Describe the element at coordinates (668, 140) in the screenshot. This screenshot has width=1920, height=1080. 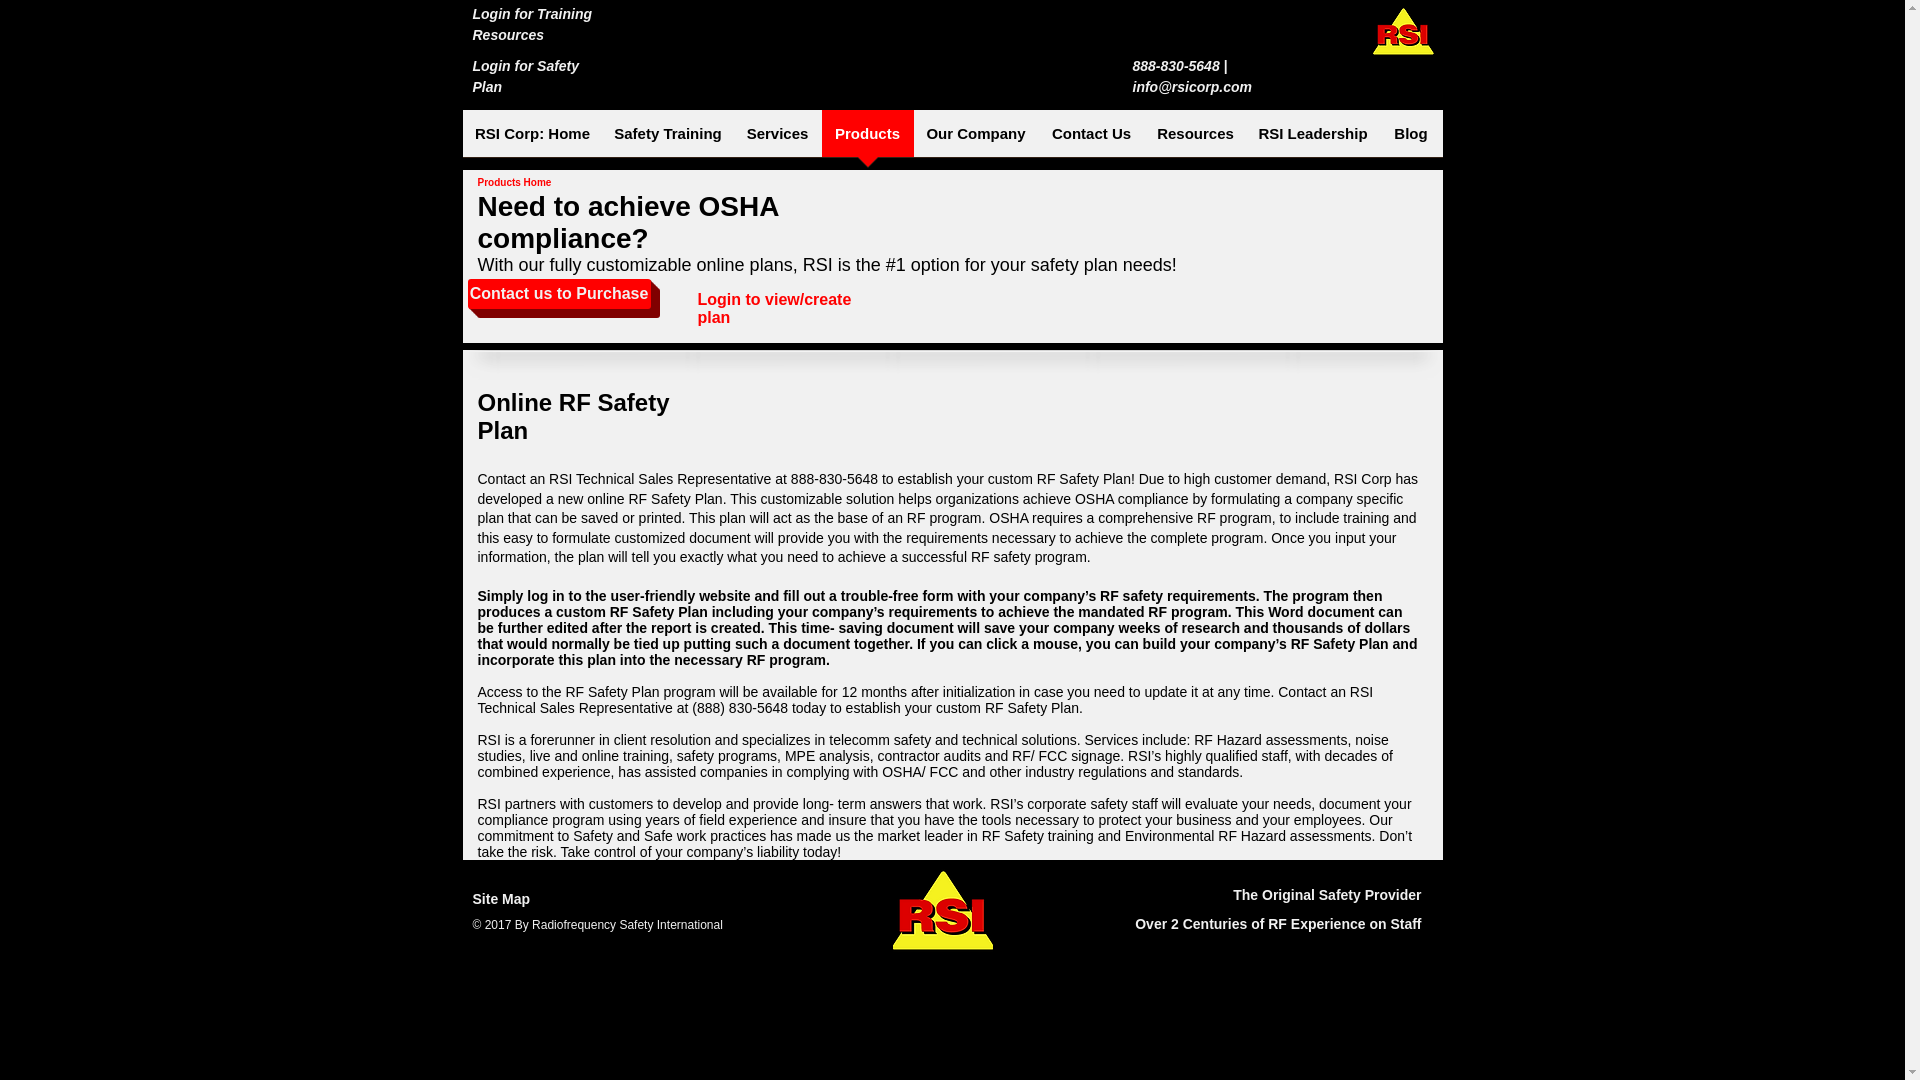
I see `Safety Training` at that location.